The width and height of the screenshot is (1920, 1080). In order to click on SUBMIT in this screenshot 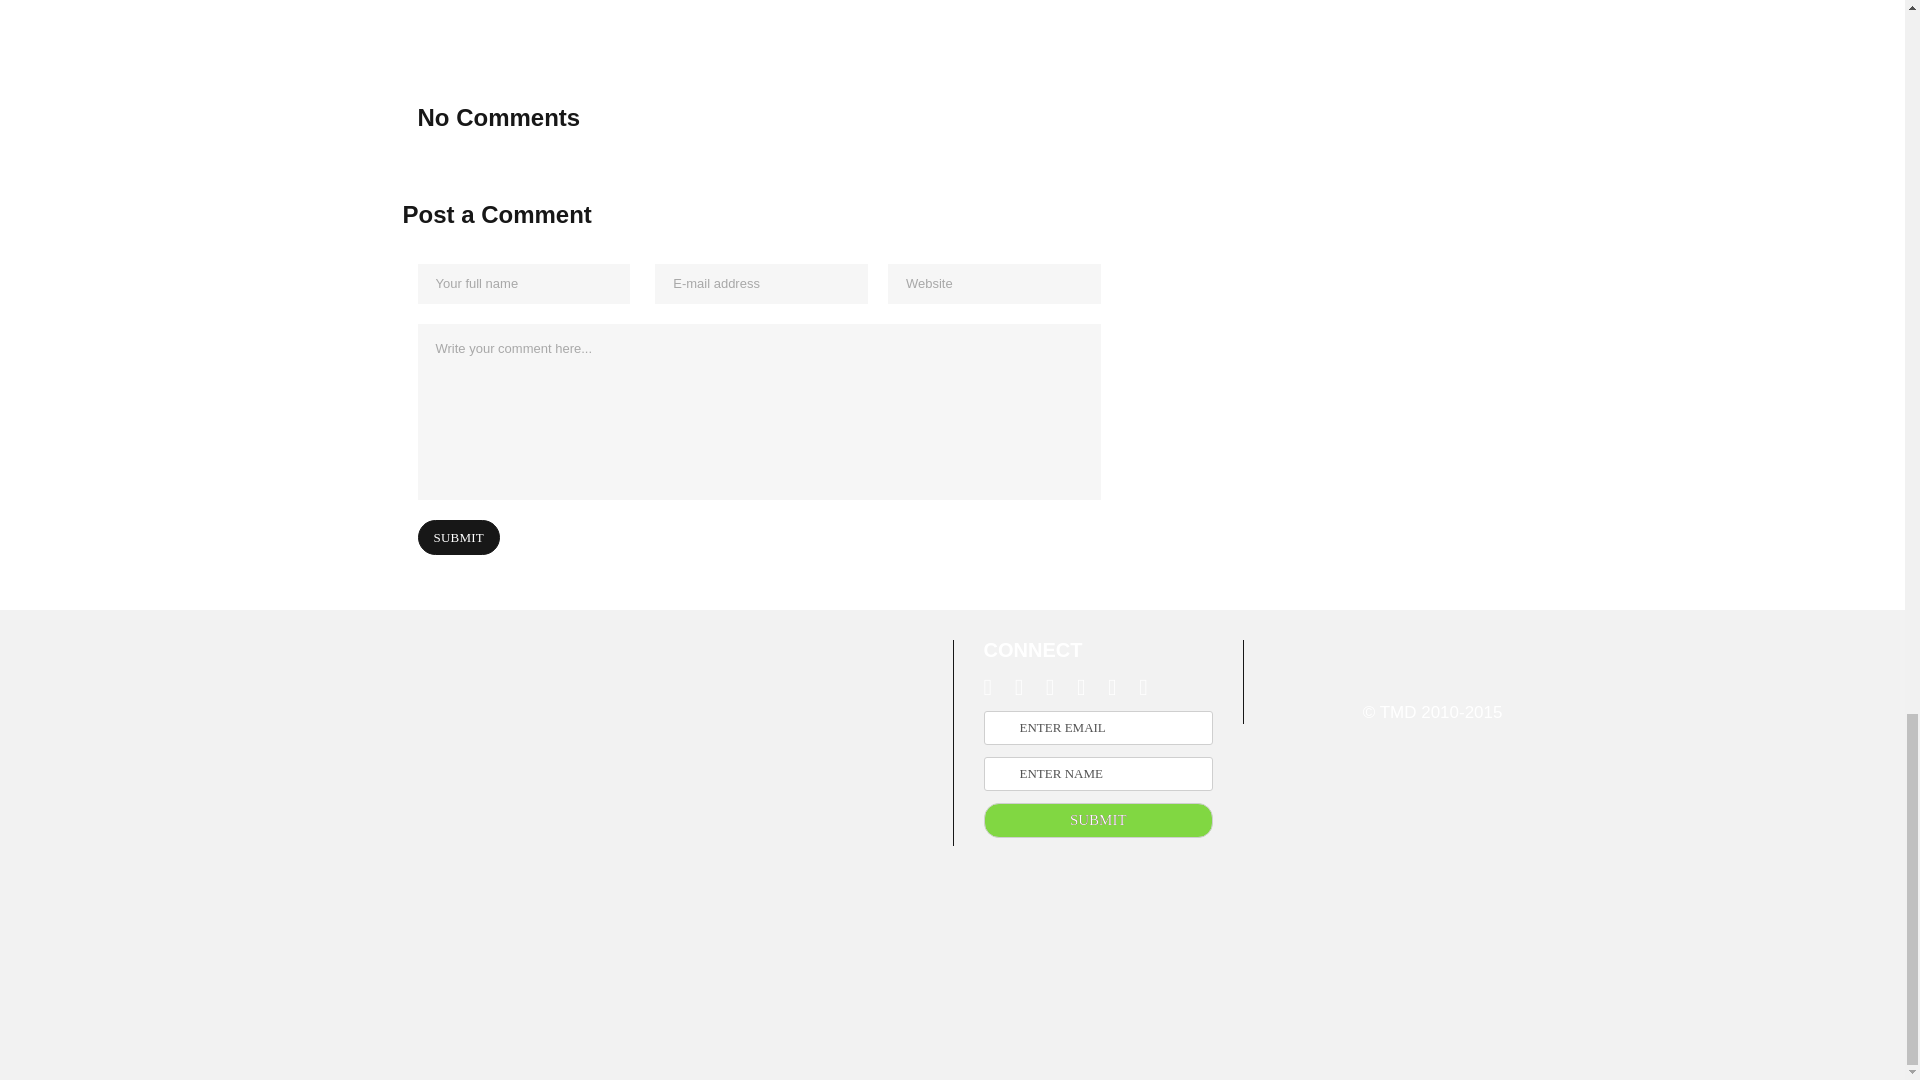, I will do `click(1098, 820)`.